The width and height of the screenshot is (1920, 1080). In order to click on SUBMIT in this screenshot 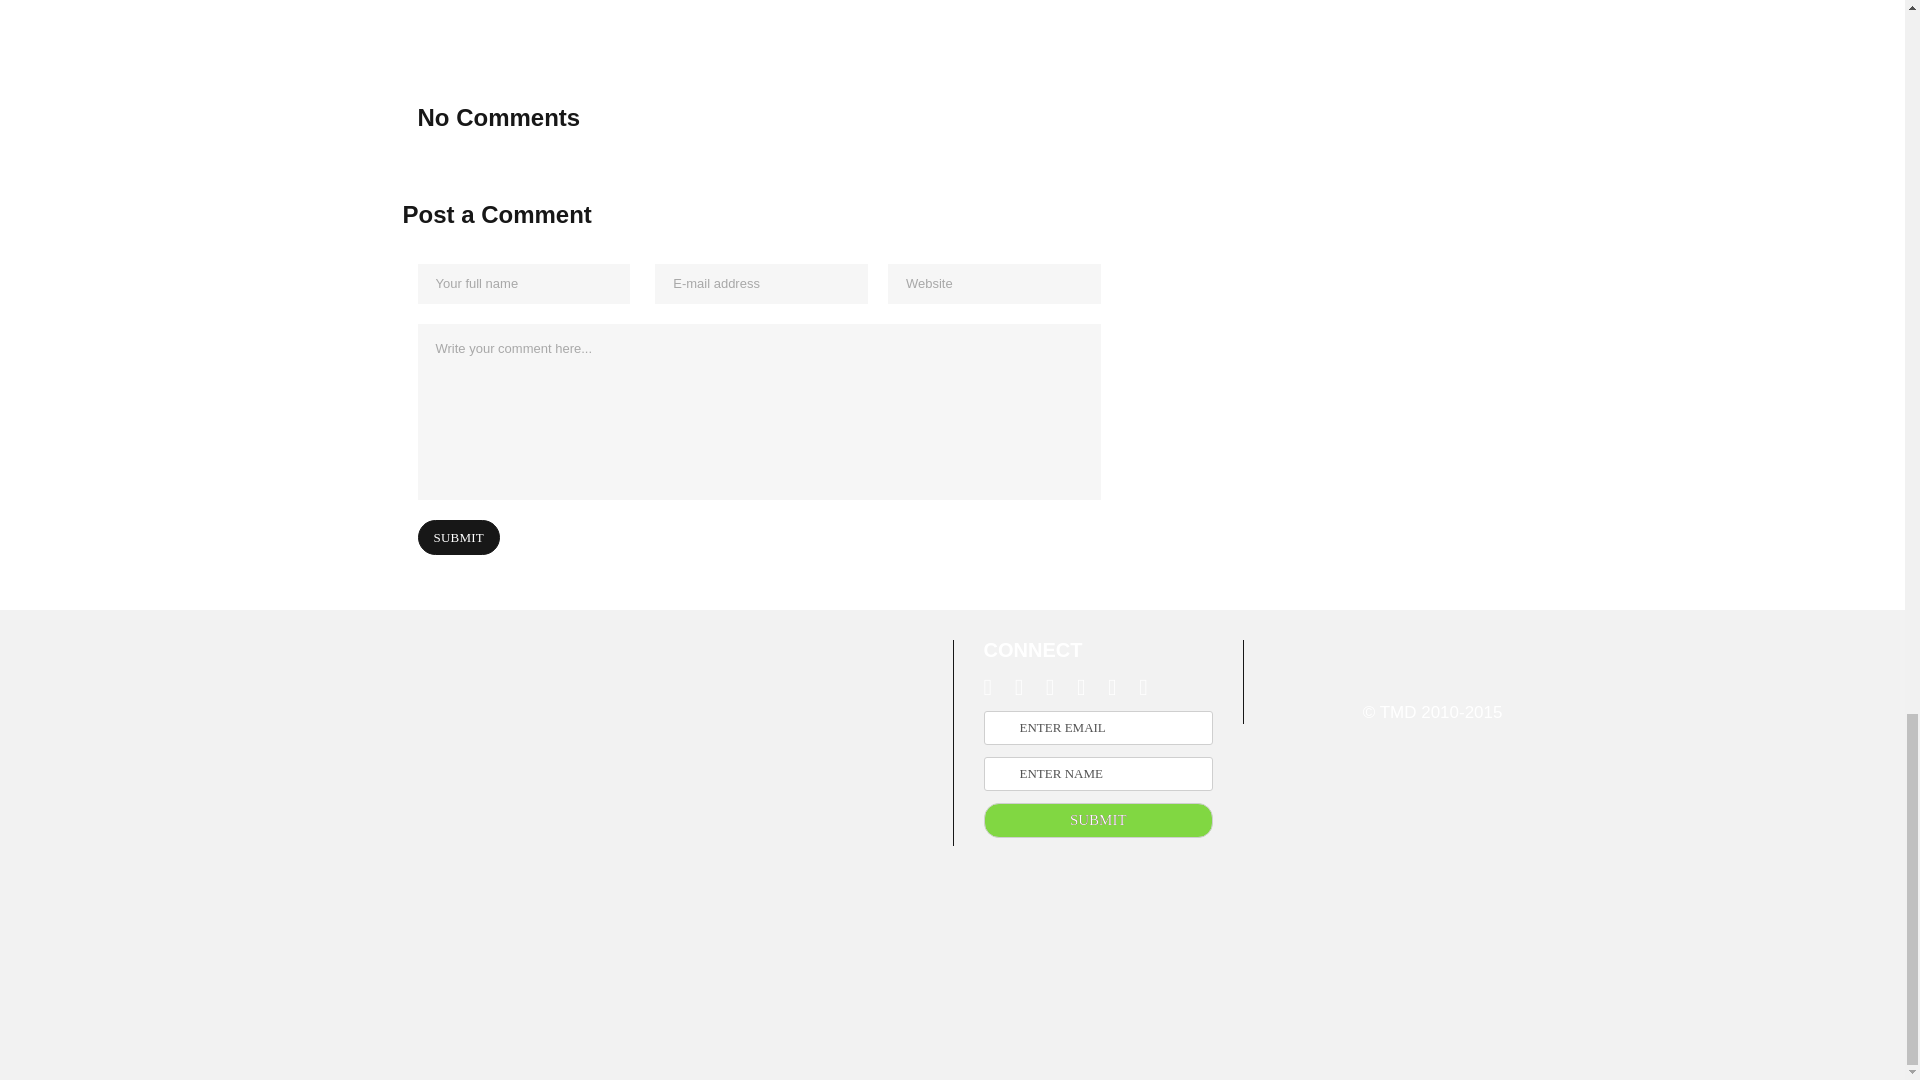, I will do `click(1098, 820)`.